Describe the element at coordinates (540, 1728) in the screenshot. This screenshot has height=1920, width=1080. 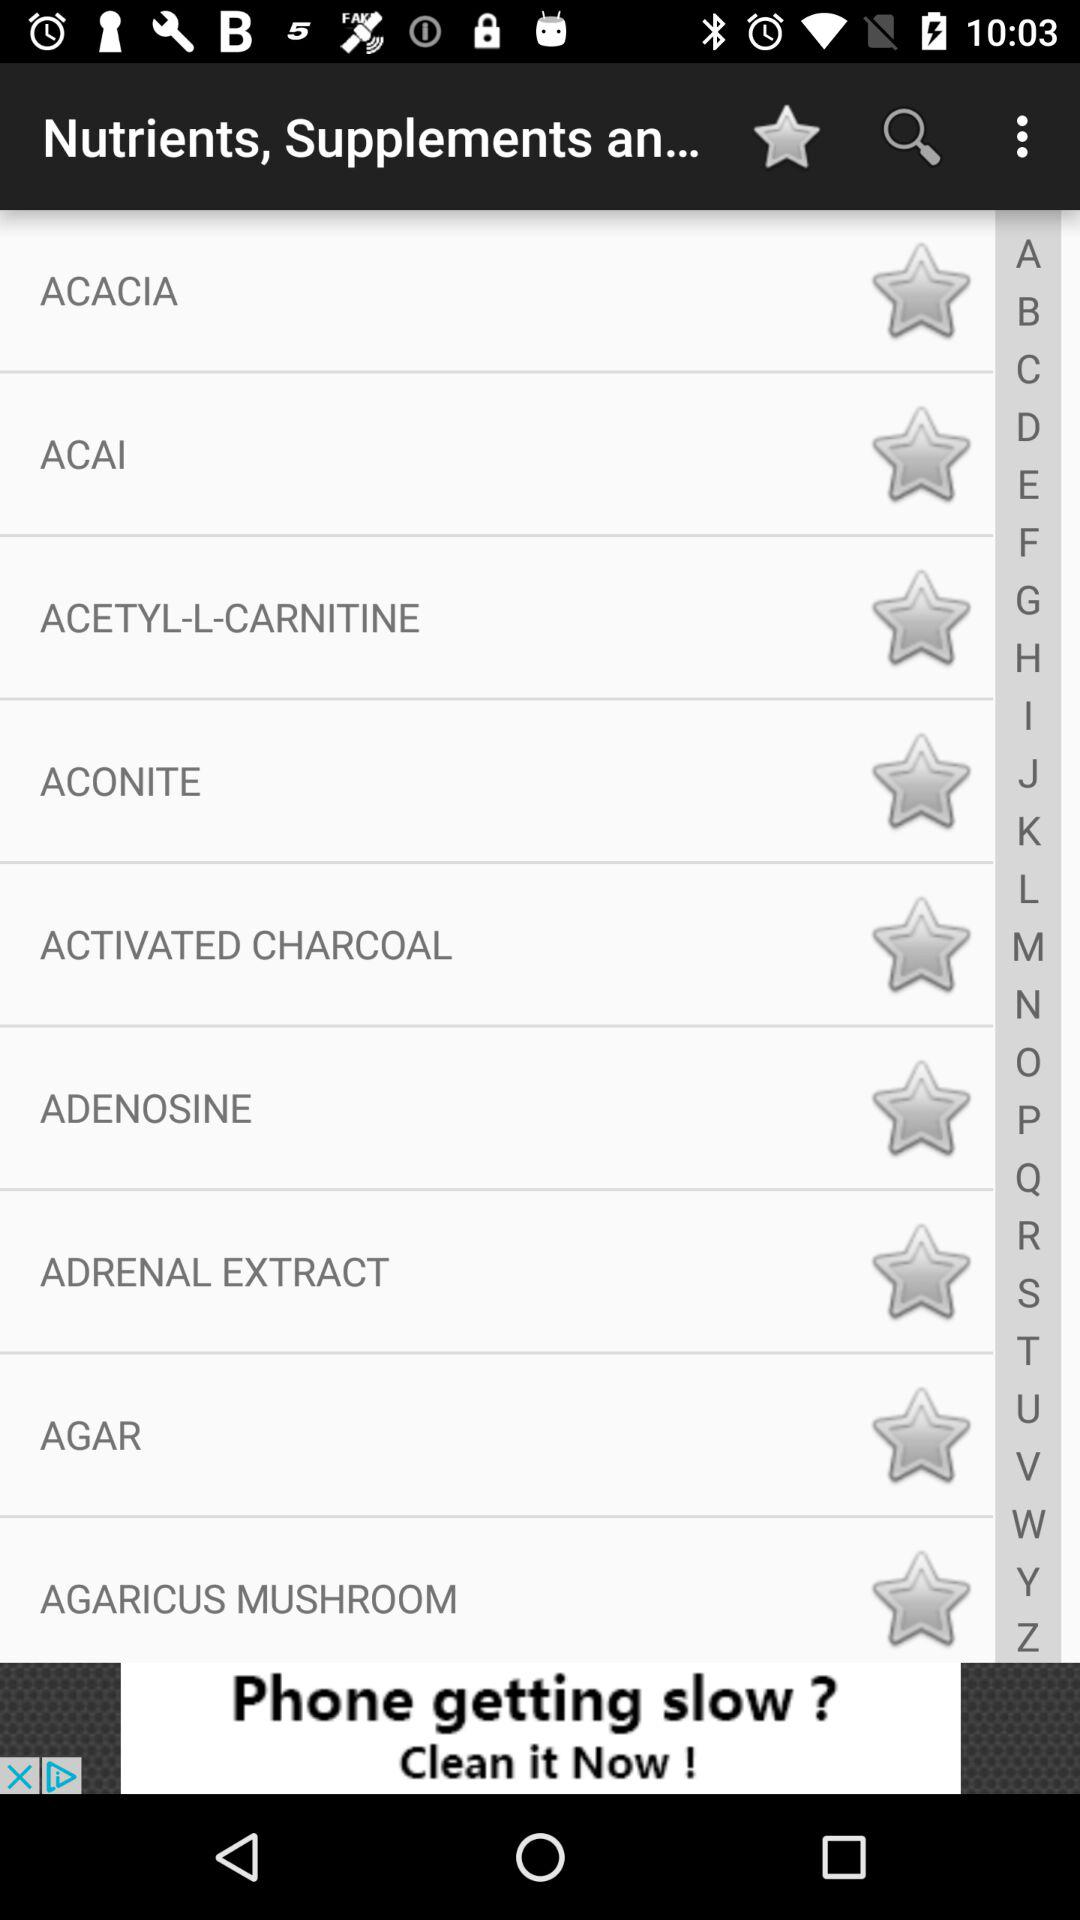
I see `go to add` at that location.